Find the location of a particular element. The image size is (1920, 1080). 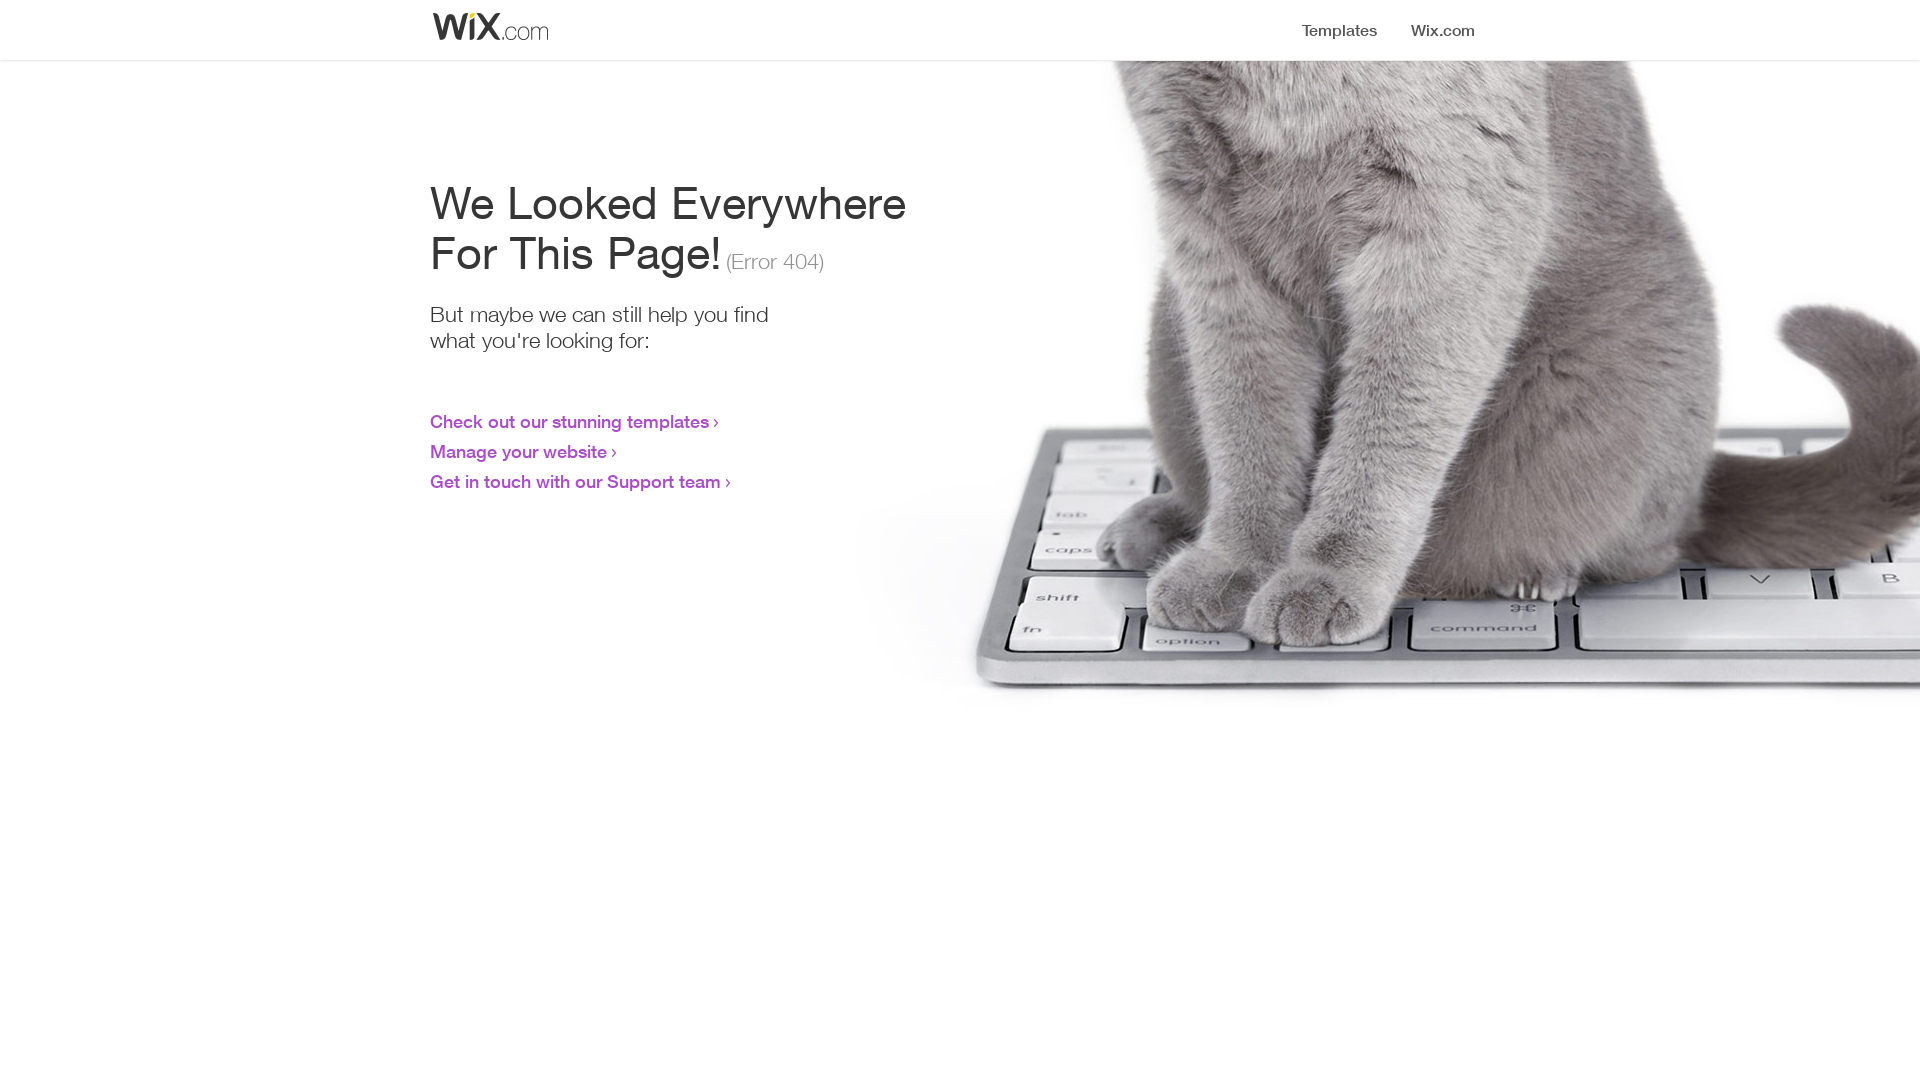

Get in touch with our Support team is located at coordinates (576, 481).